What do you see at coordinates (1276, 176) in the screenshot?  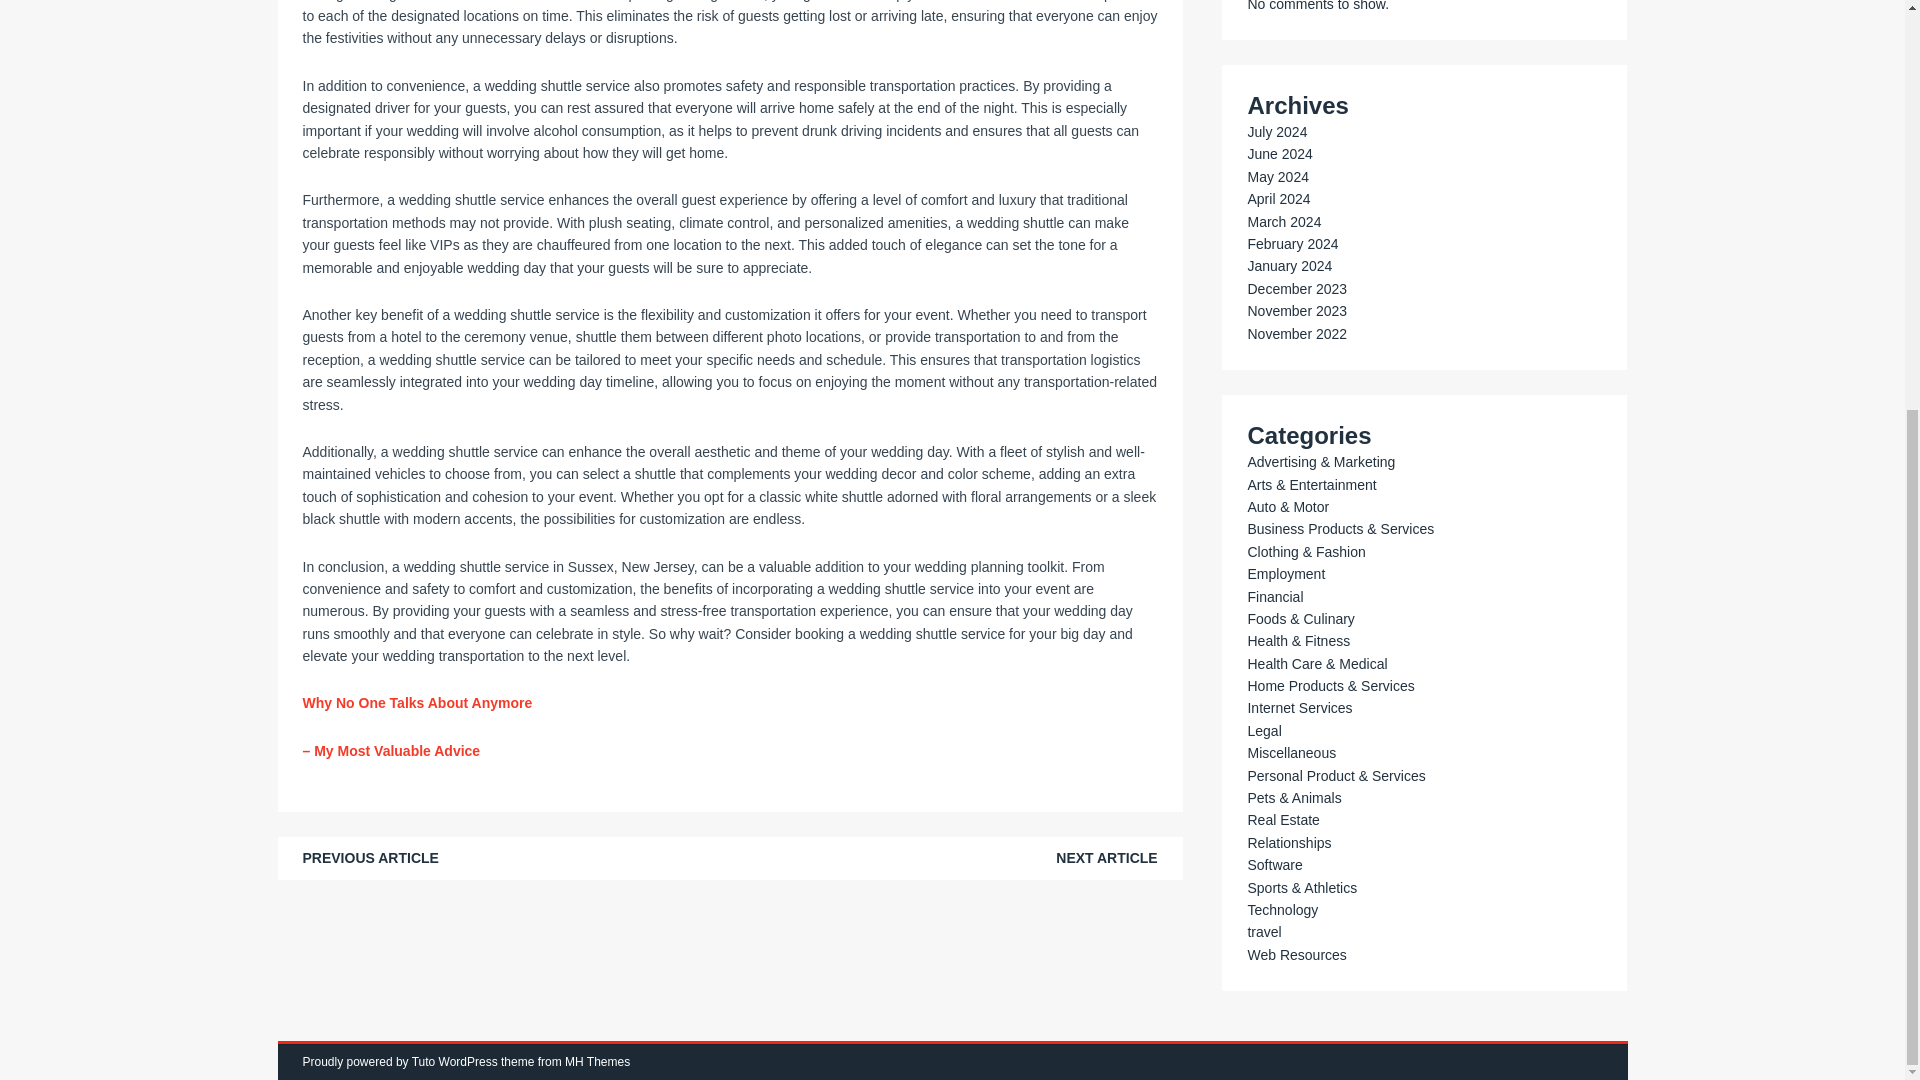 I see `May 2024` at bounding box center [1276, 176].